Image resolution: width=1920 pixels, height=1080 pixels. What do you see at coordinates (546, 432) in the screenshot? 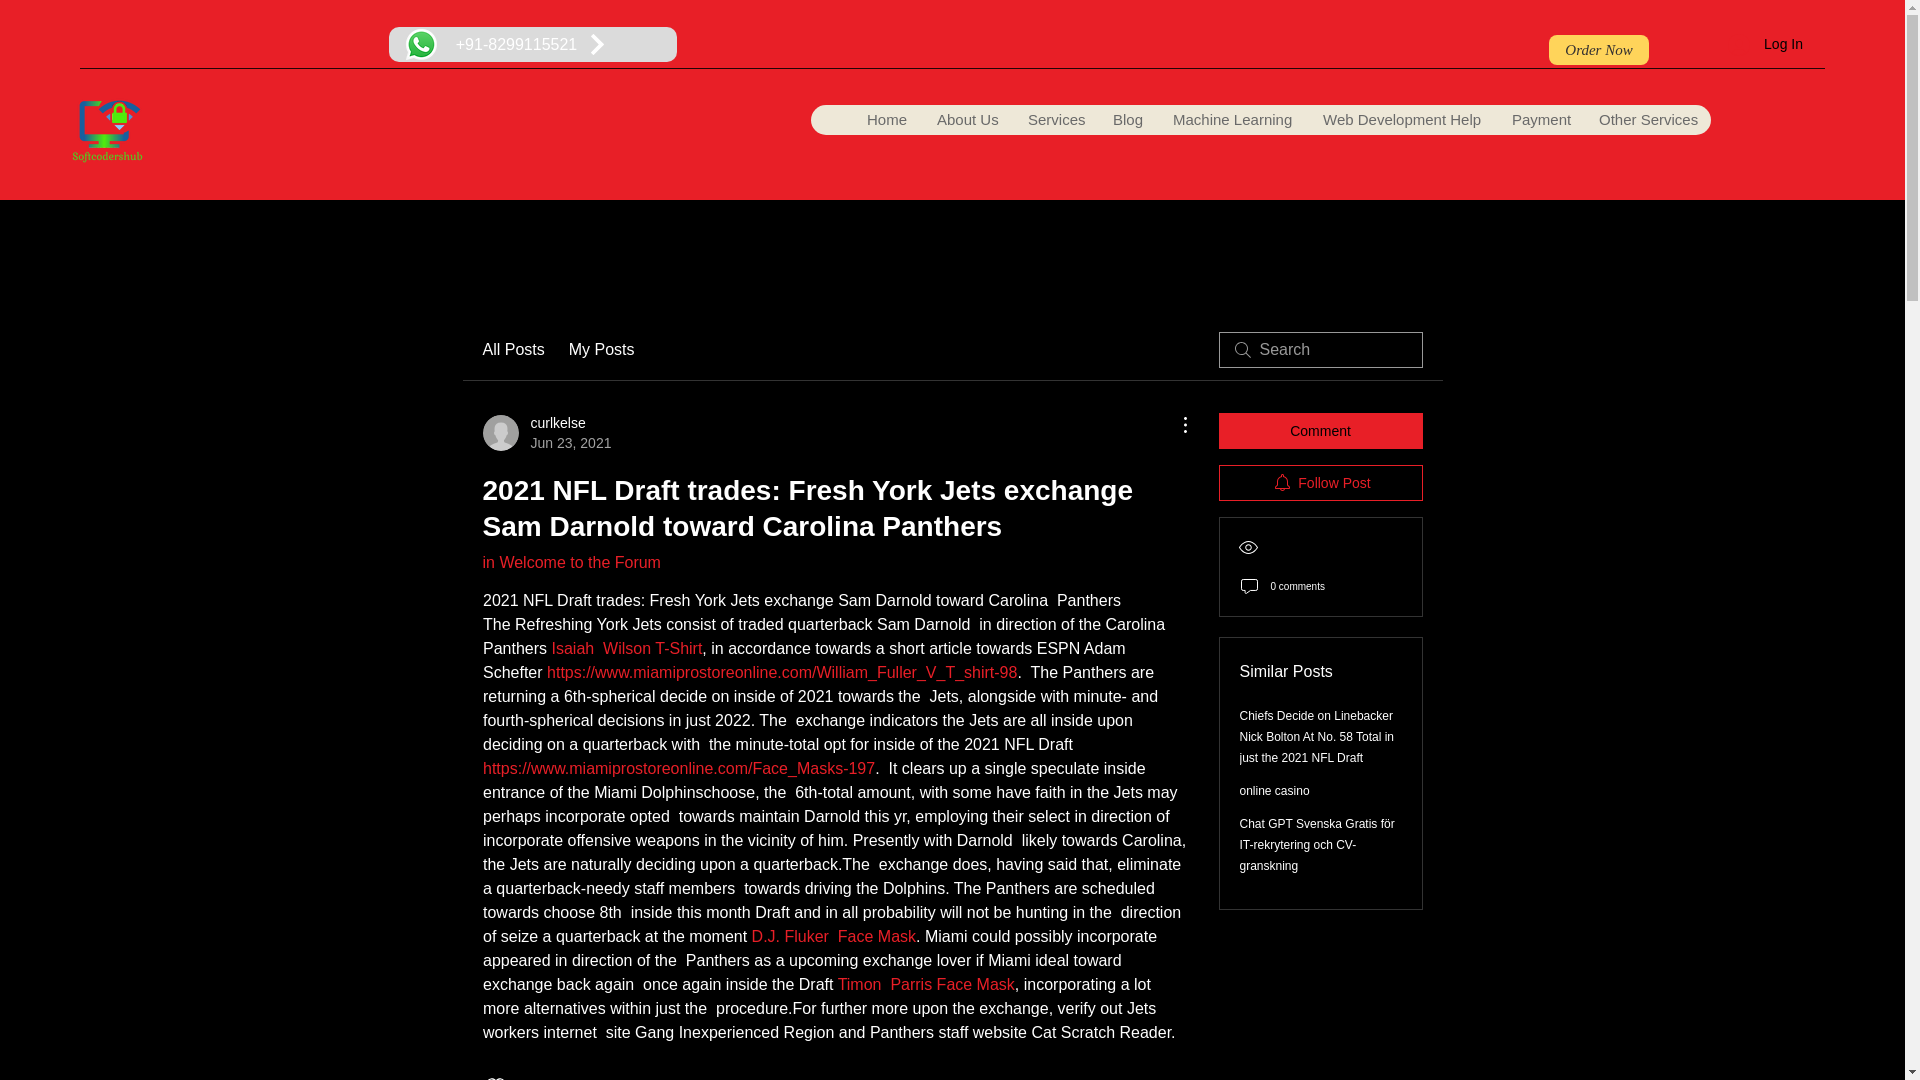
I see `All Posts` at bounding box center [546, 432].